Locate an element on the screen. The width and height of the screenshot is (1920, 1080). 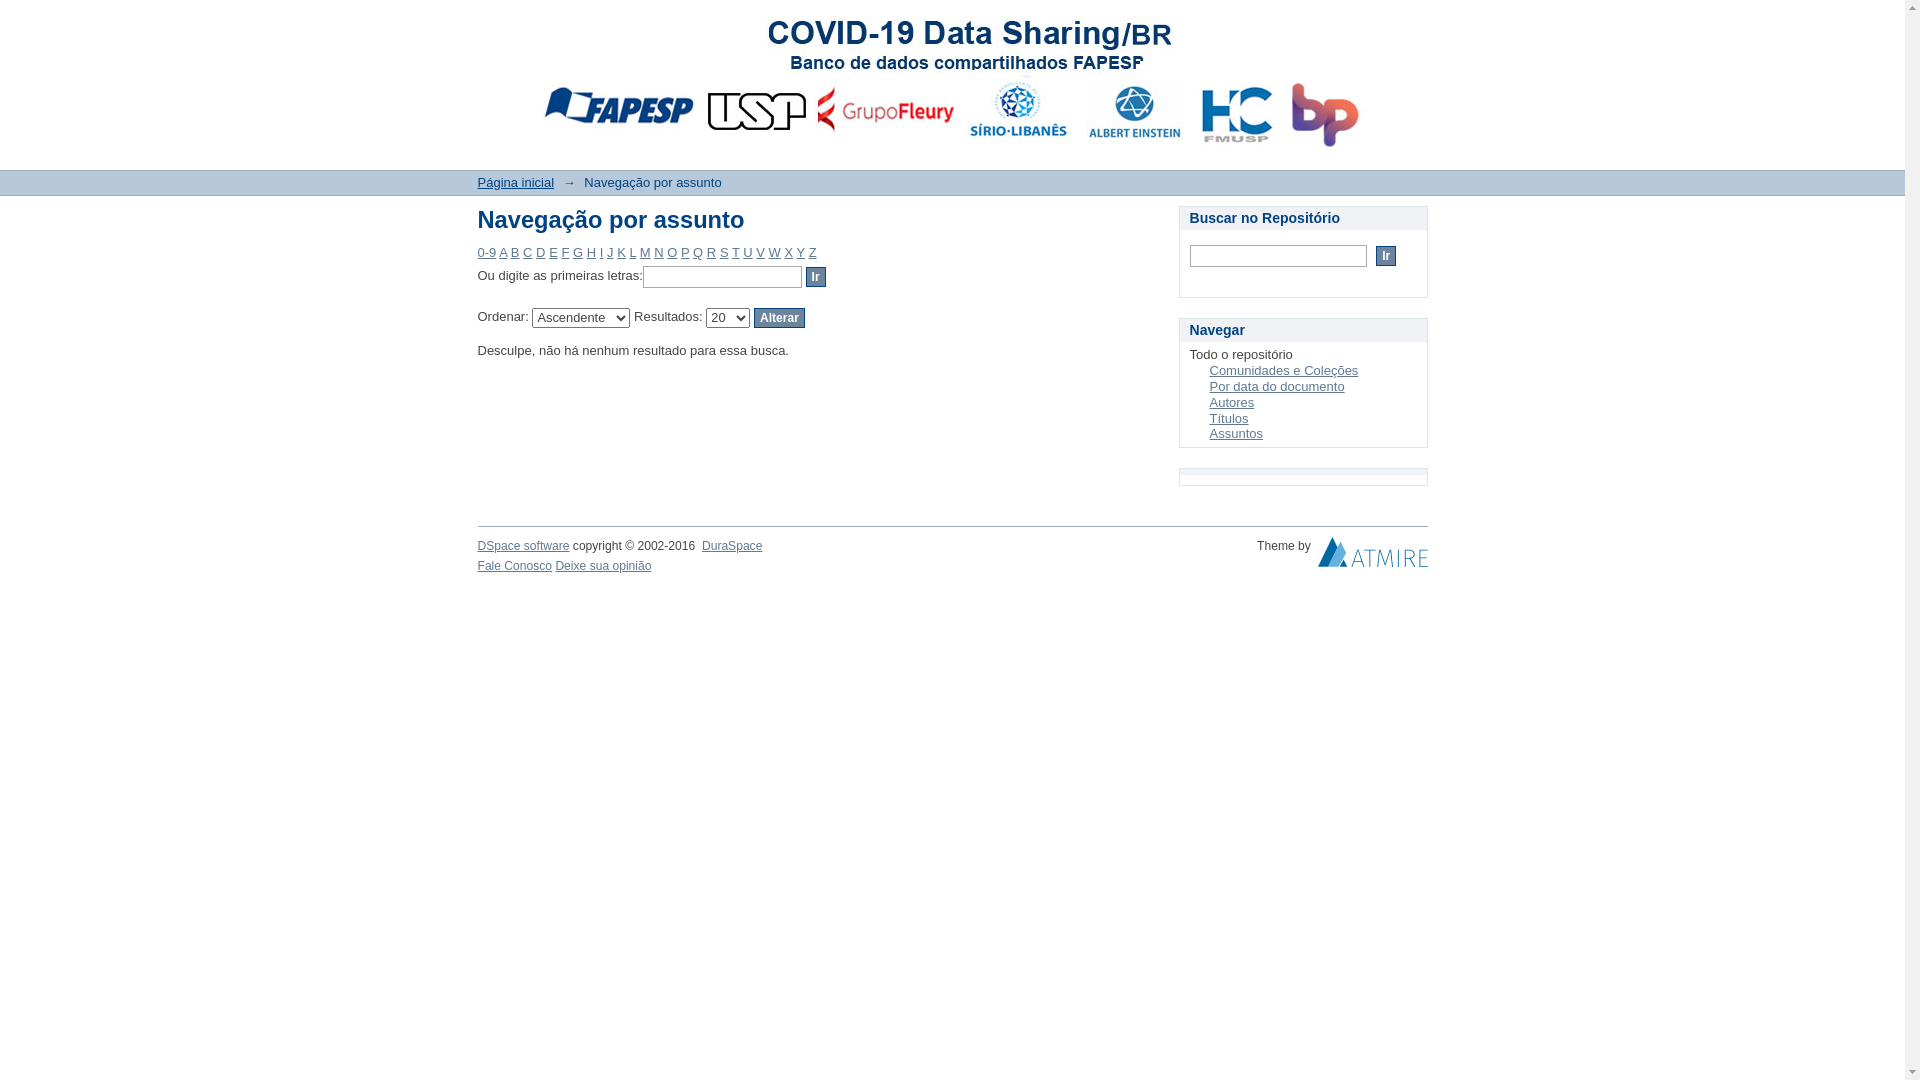
Autores is located at coordinates (1232, 402).